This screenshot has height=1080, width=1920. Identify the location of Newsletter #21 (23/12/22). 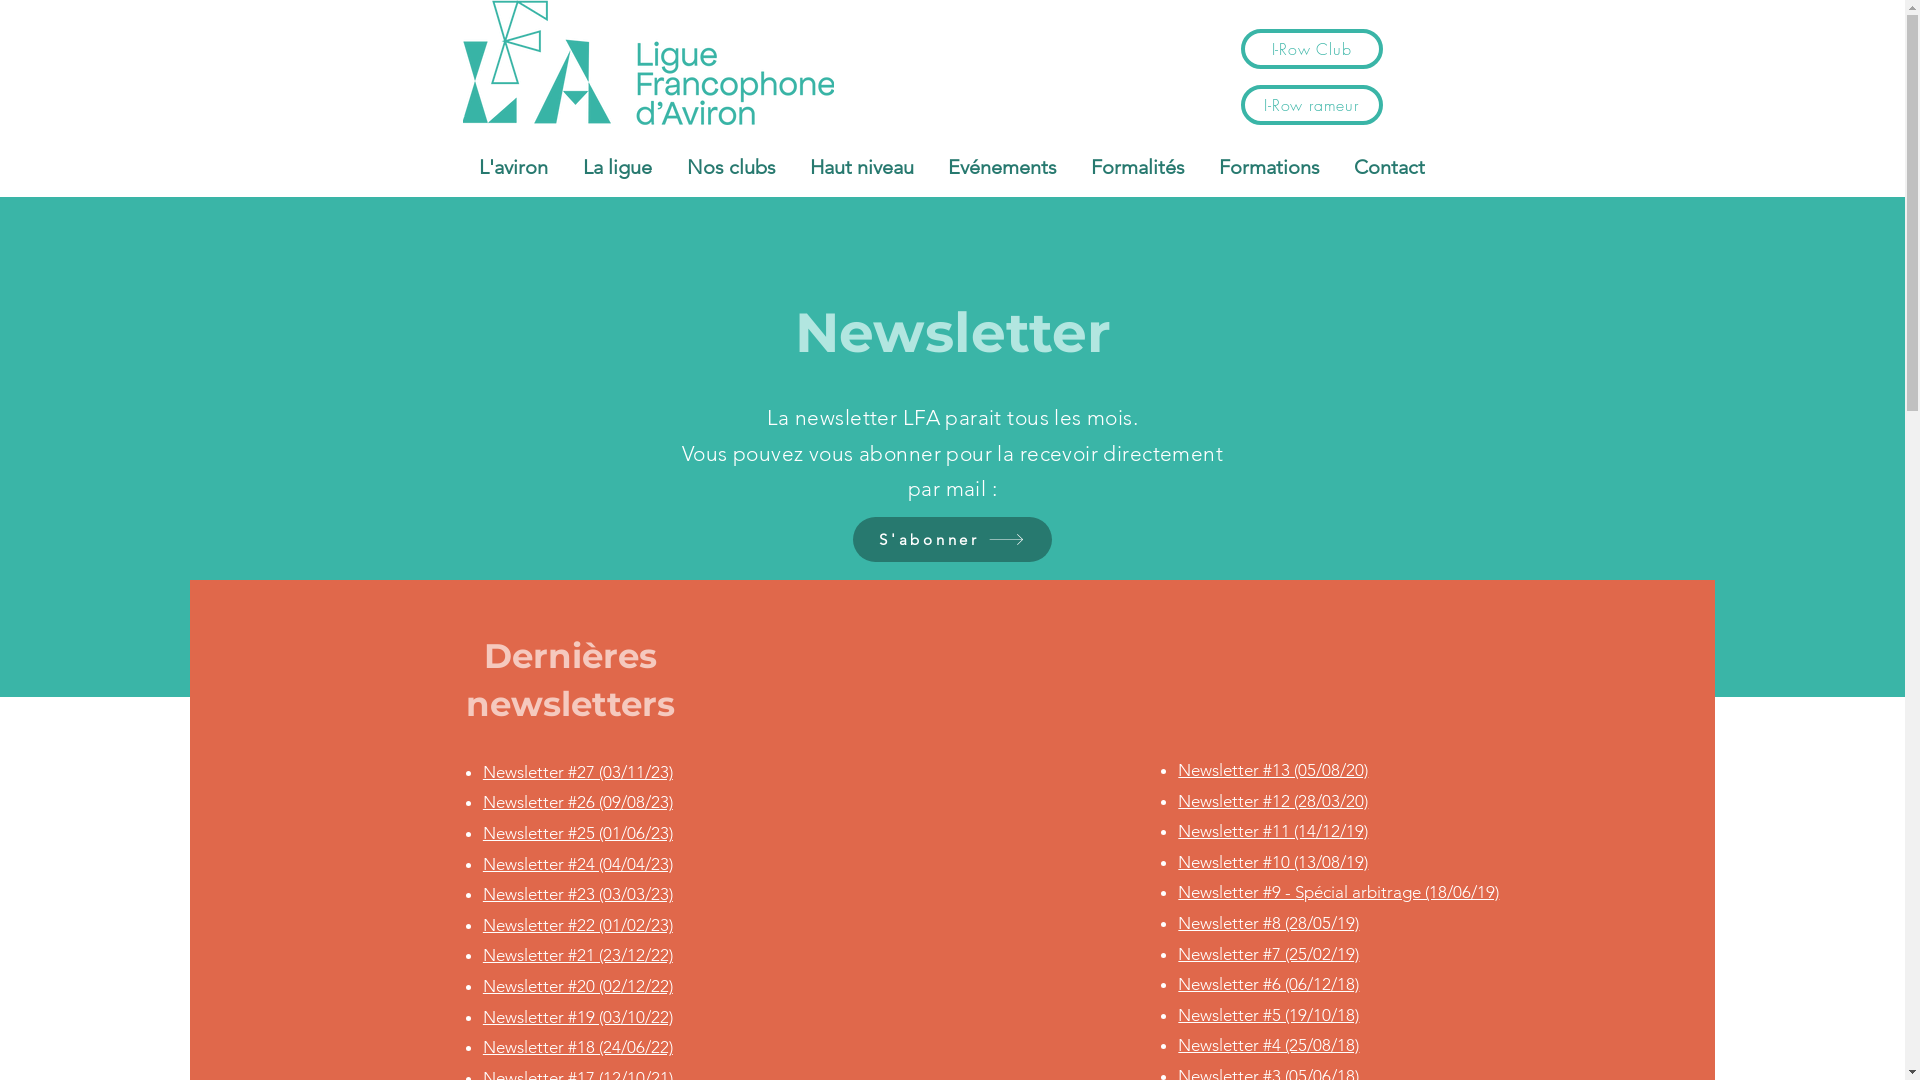
(578, 955).